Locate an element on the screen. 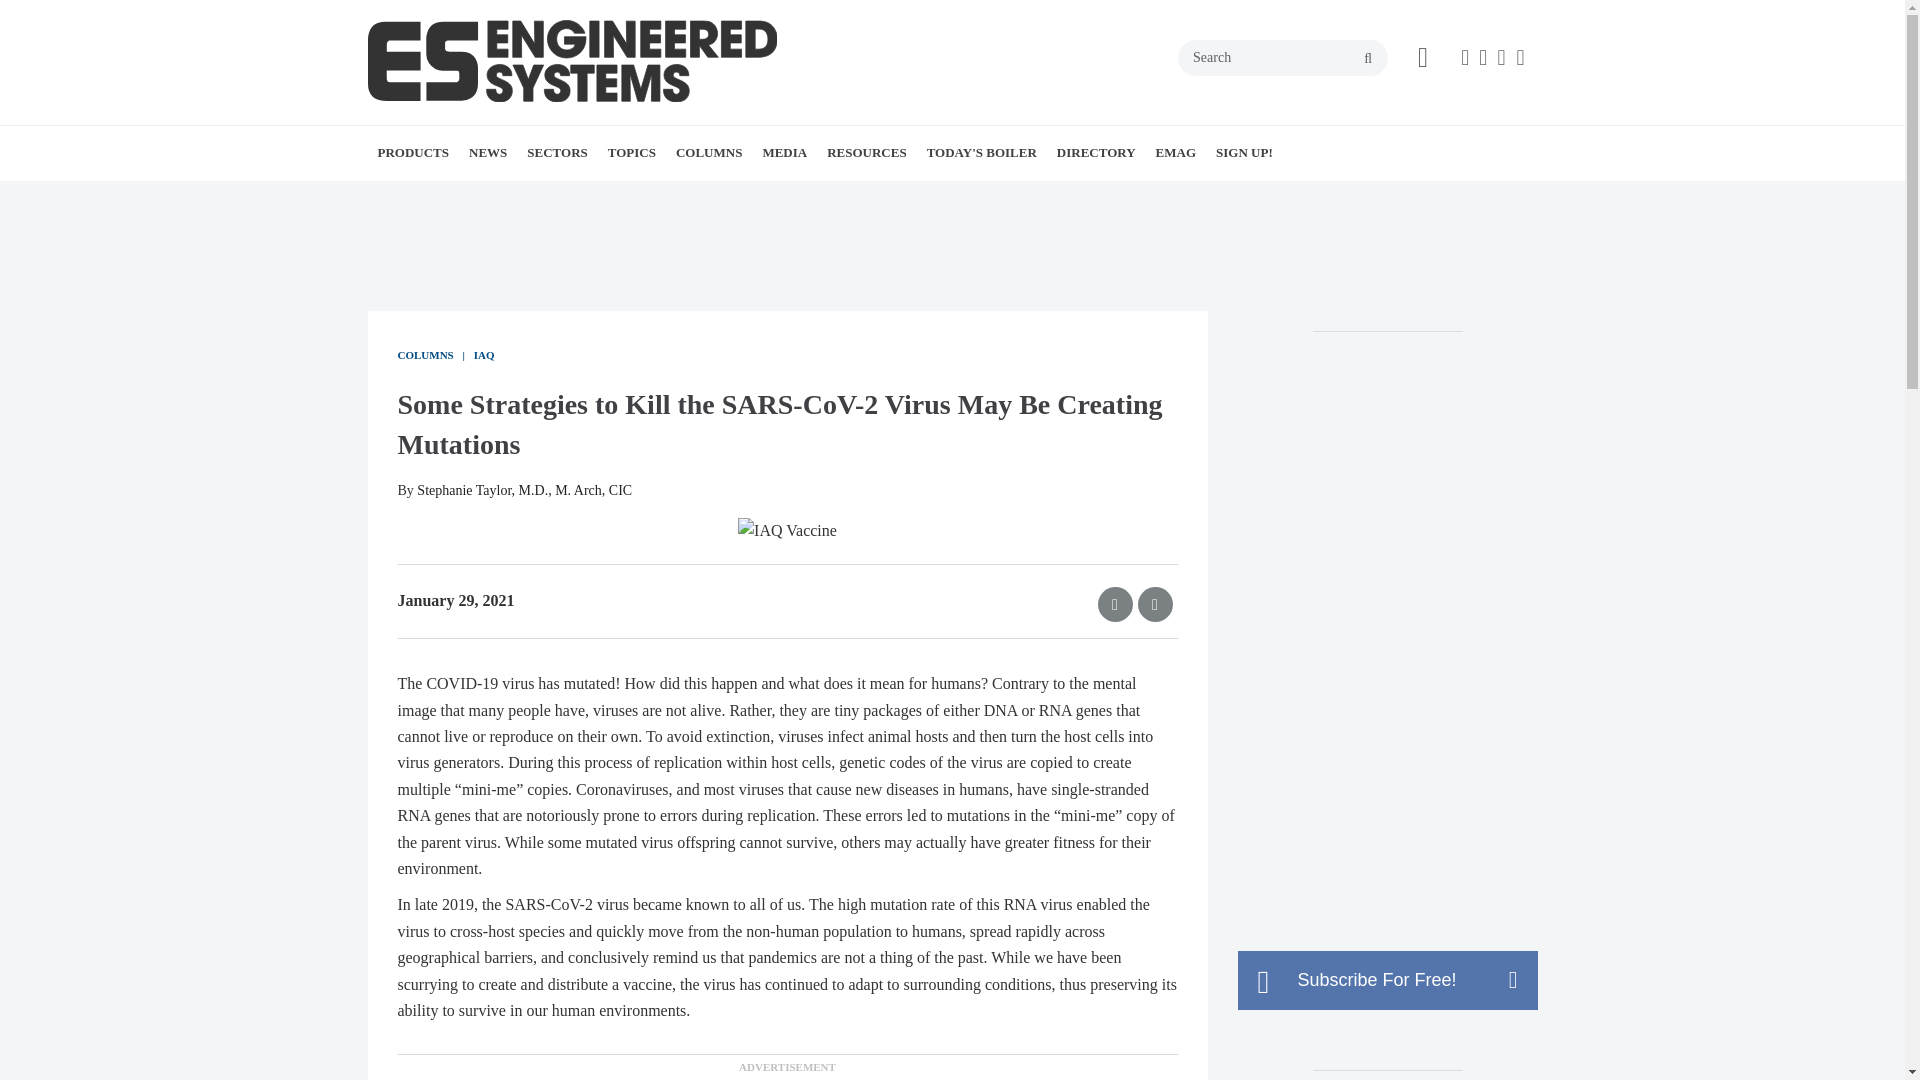 Image resolution: width=1920 pixels, height=1080 pixels. IAQ is located at coordinates (758, 197).